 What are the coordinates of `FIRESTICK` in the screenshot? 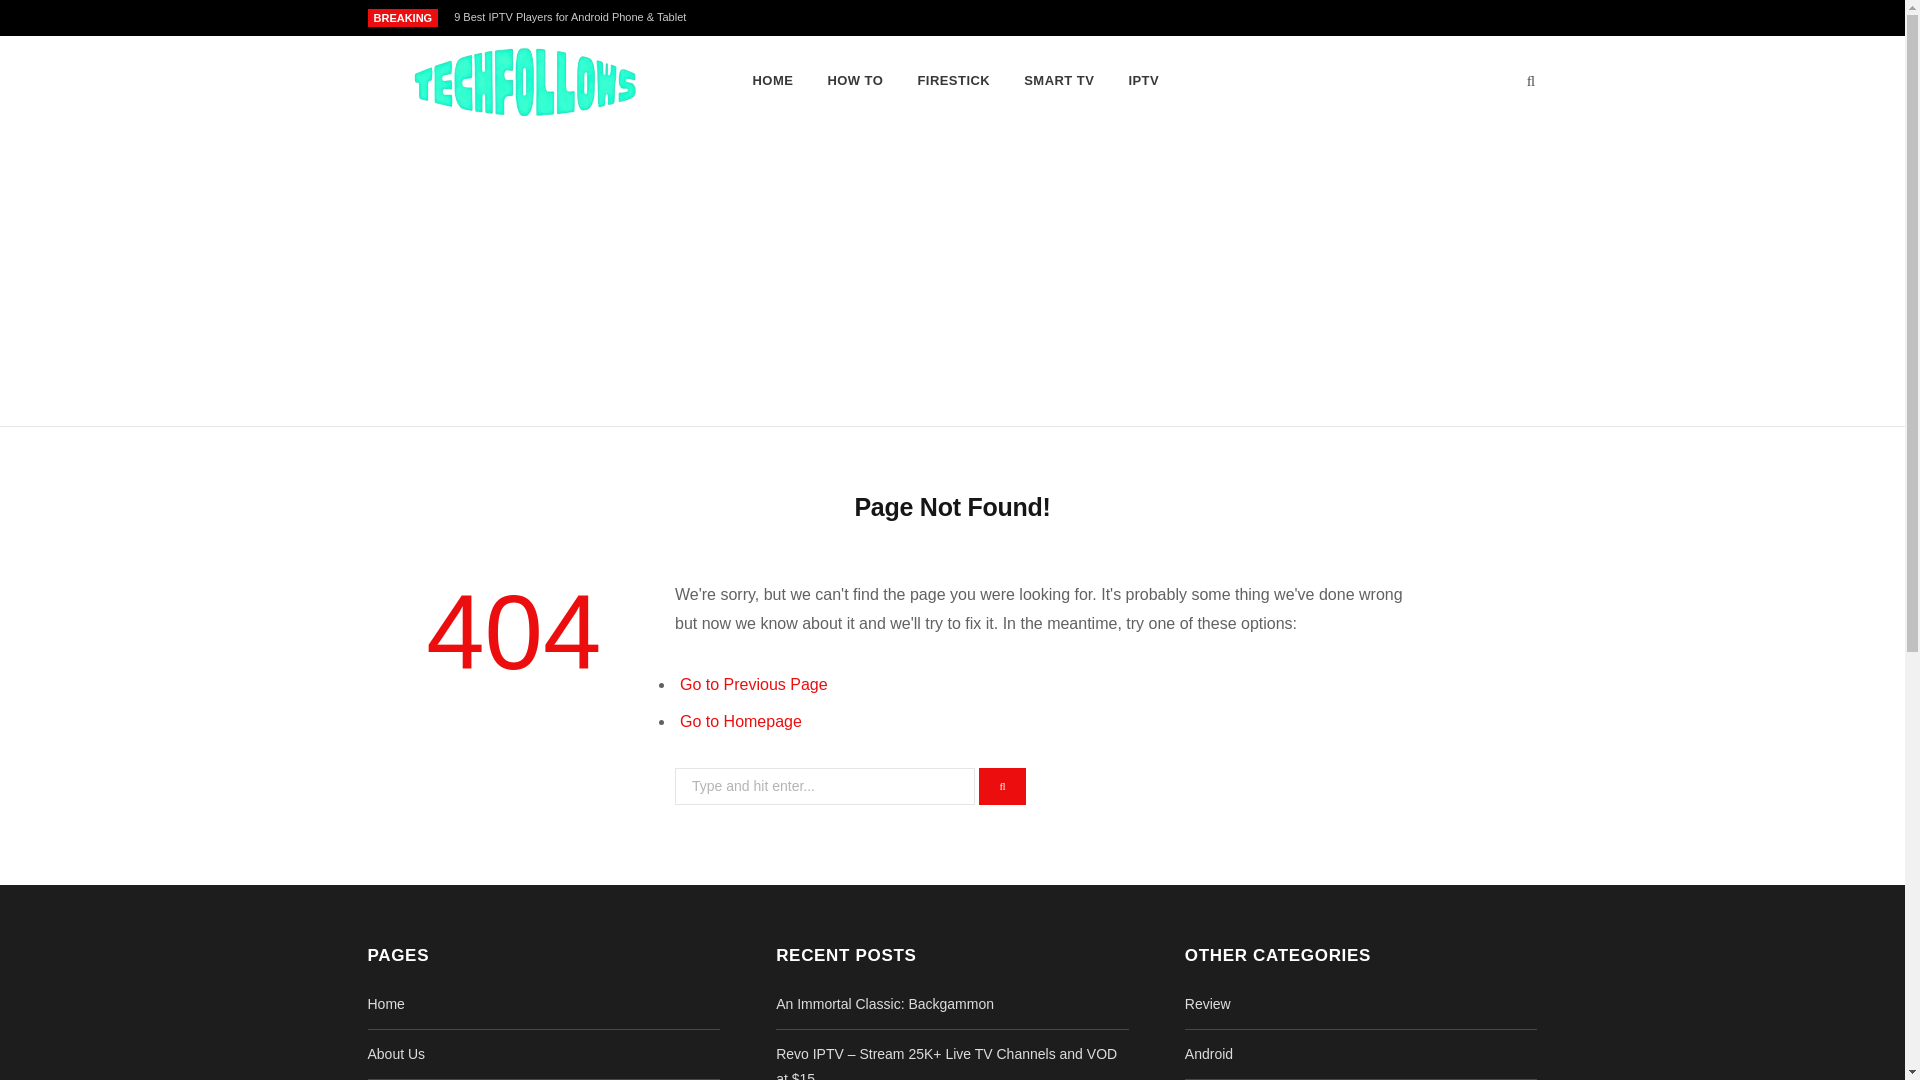 It's located at (953, 80).